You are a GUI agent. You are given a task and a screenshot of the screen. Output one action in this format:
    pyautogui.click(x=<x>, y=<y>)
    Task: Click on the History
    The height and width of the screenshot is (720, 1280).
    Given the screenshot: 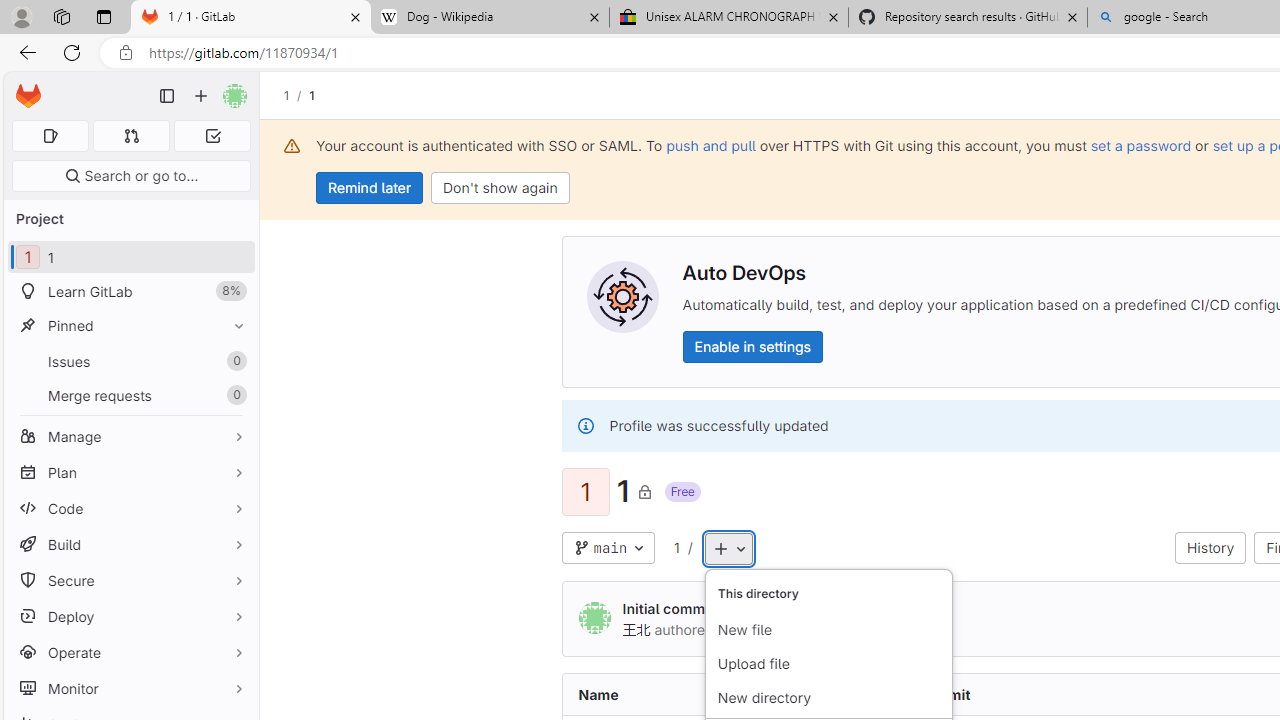 What is the action you would take?
    pyautogui.click(x=1210, y=548)
    